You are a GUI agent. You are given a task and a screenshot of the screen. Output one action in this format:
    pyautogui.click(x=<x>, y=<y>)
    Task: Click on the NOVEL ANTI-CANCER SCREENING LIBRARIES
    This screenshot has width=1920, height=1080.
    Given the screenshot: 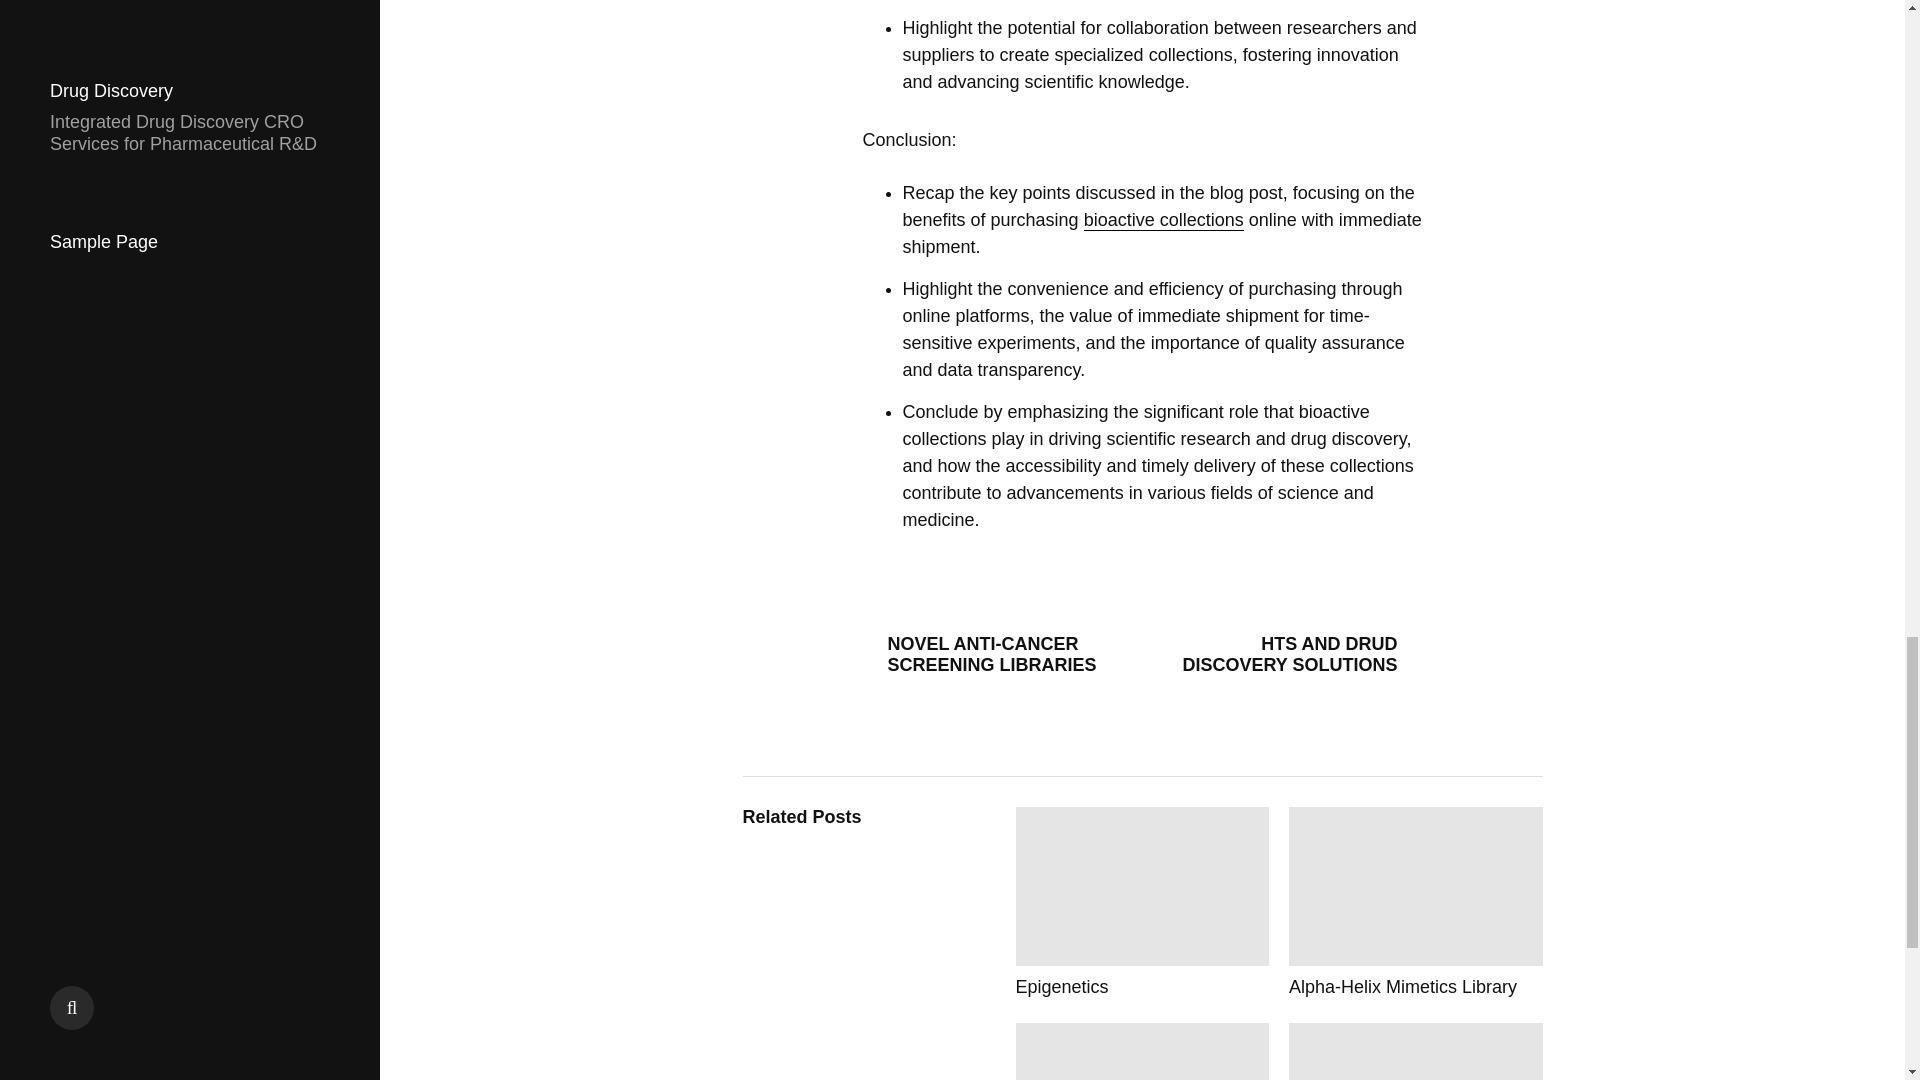 What is the action you would take?
    pyautogui.click(x=994, y=654)
    